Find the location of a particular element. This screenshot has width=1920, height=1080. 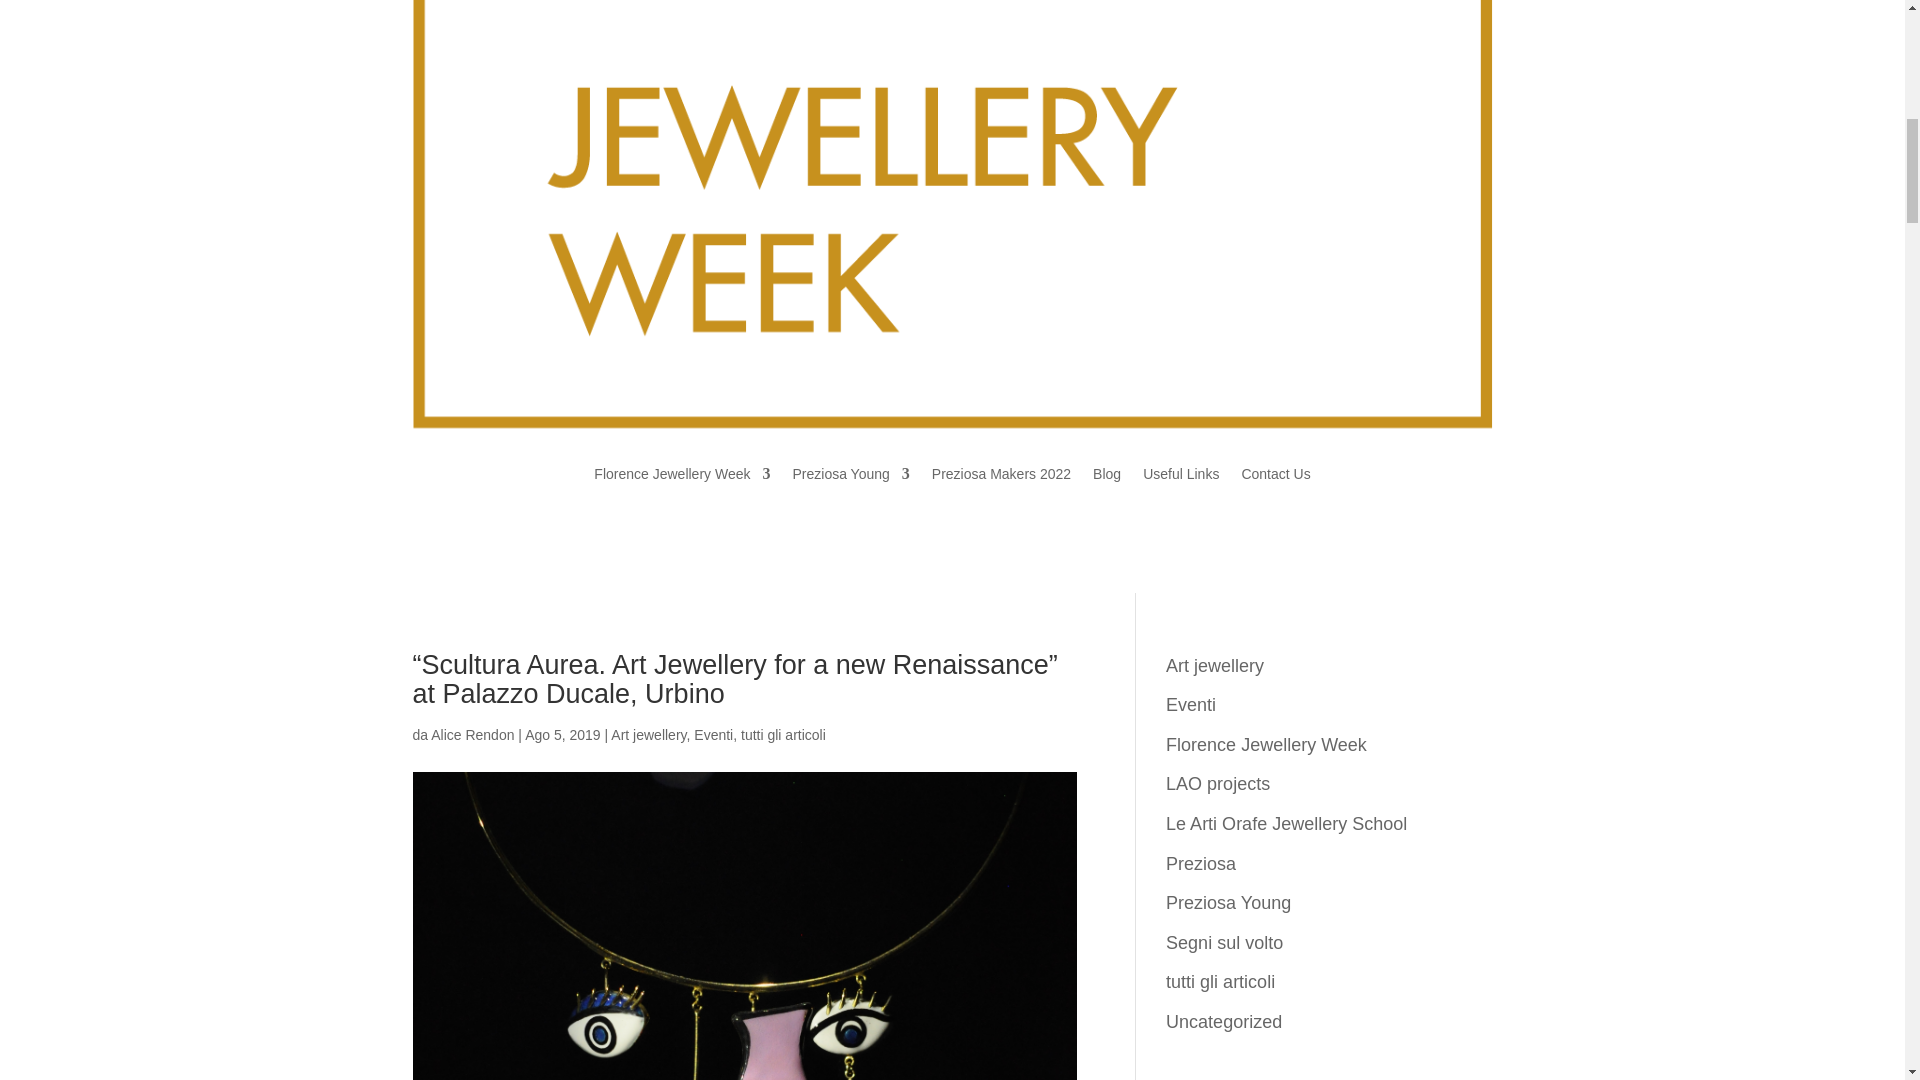

Alice Rendon is located at coordinates (472, 734).